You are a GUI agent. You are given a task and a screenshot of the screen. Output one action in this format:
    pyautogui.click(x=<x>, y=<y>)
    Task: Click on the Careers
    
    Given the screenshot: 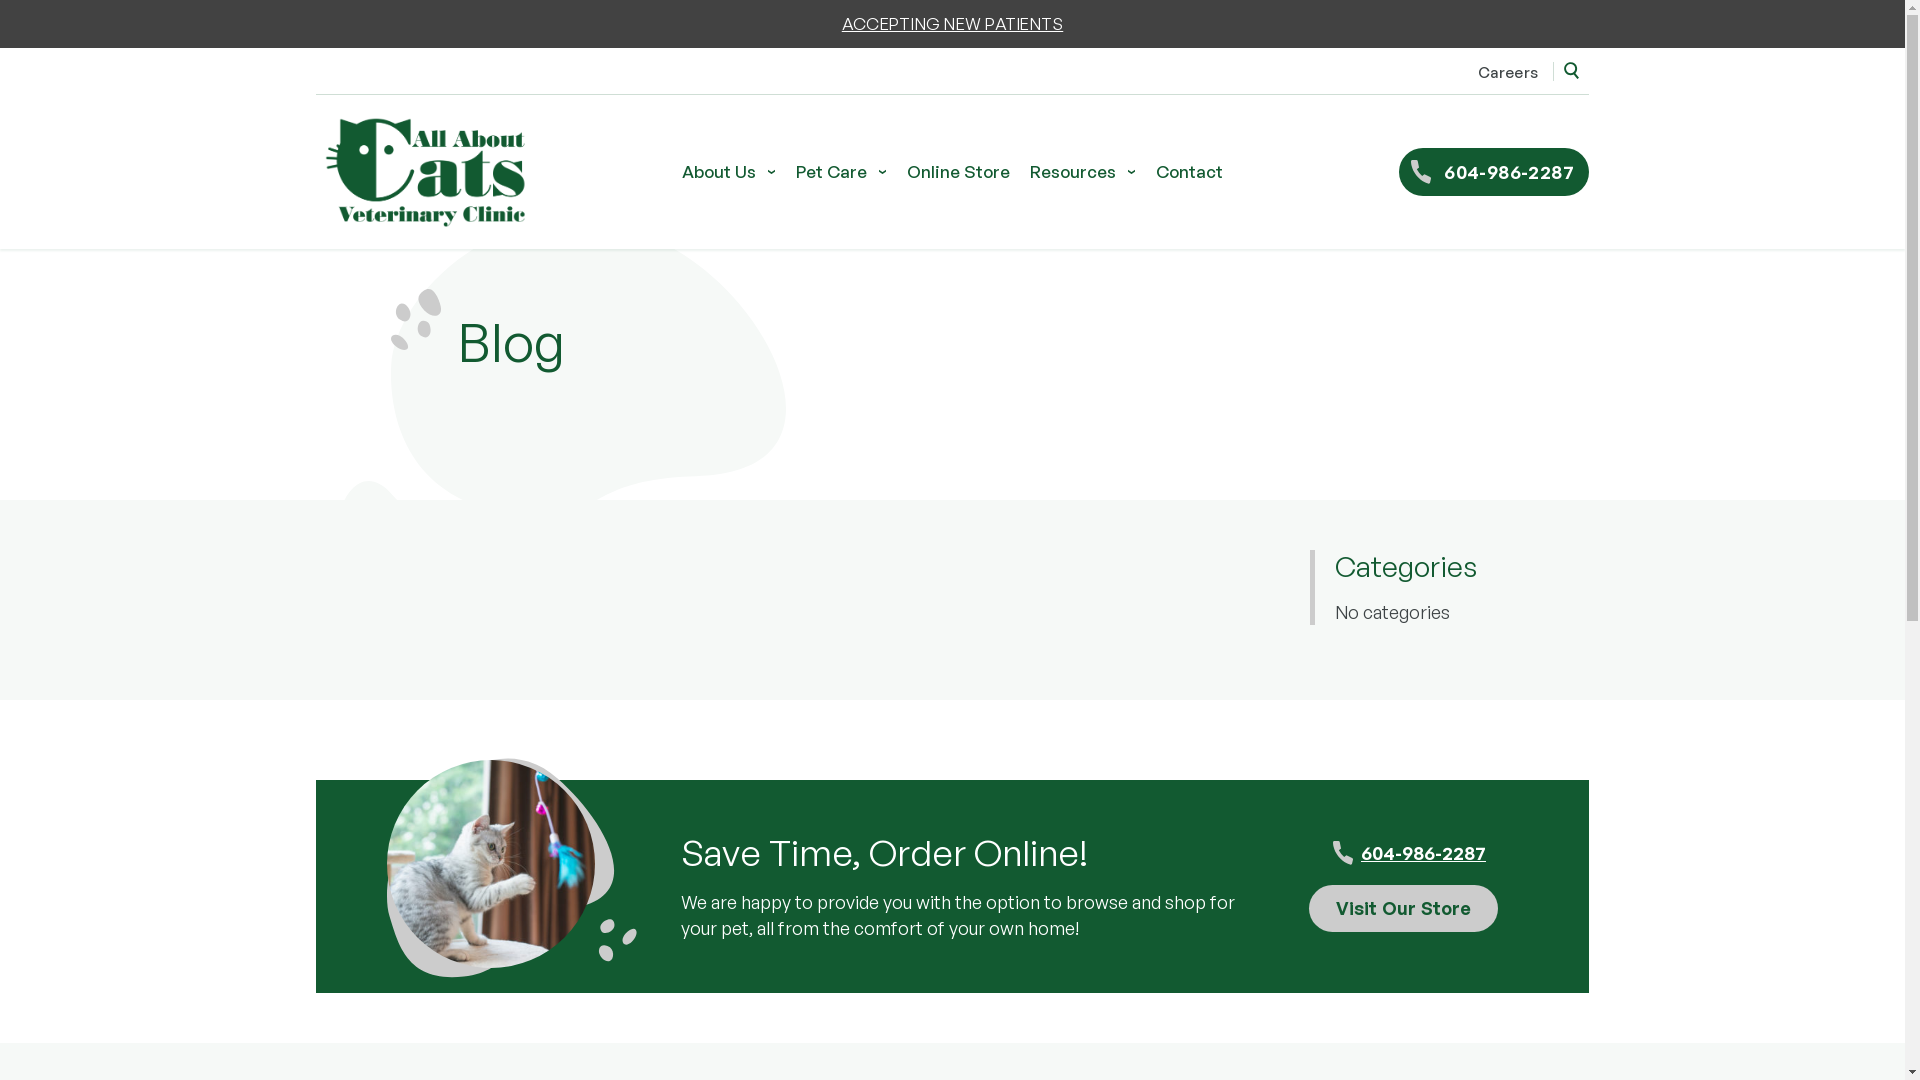 What is the action you would take?
    pyautogui.click(x=1508, y=72)
    